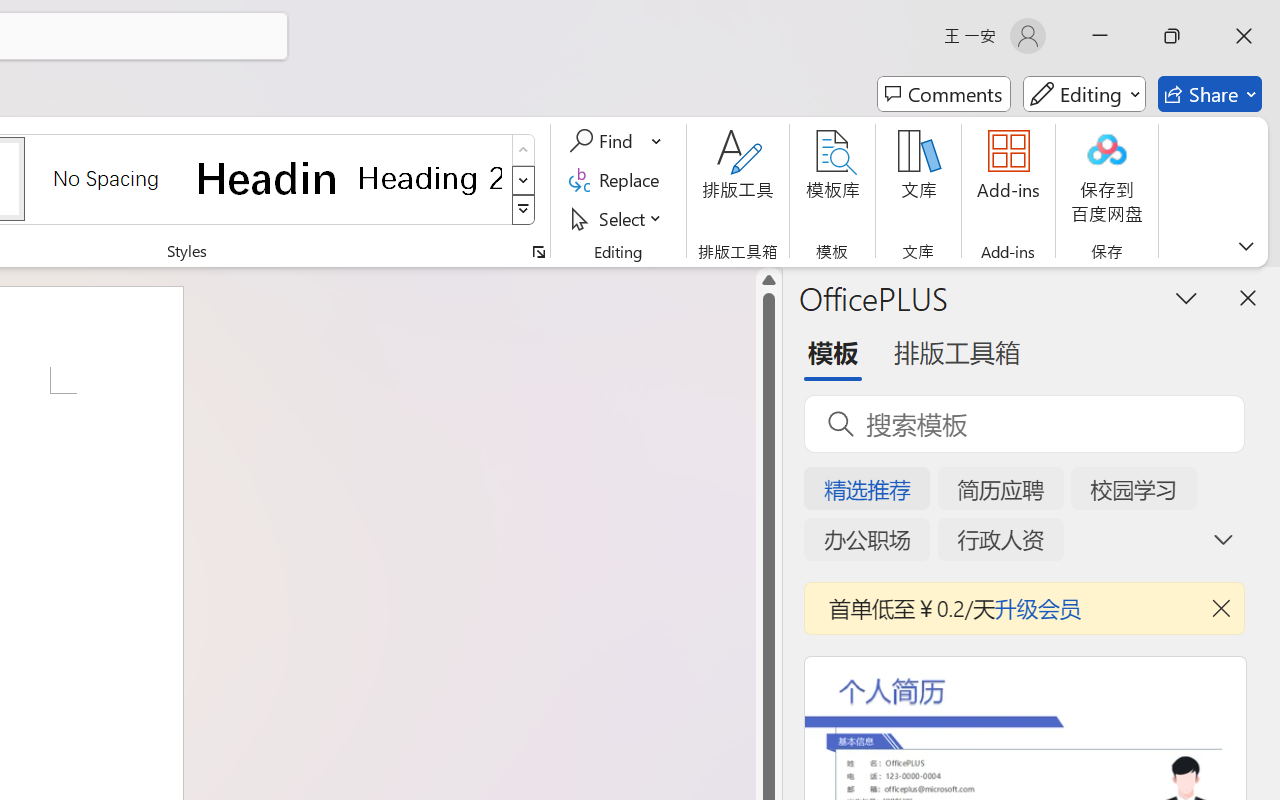 Image resolution: width=1280 pixels, height=800 pixels. Describe the element at coordinates (769, 280) in the screenshot. I see `Line up` at that location.